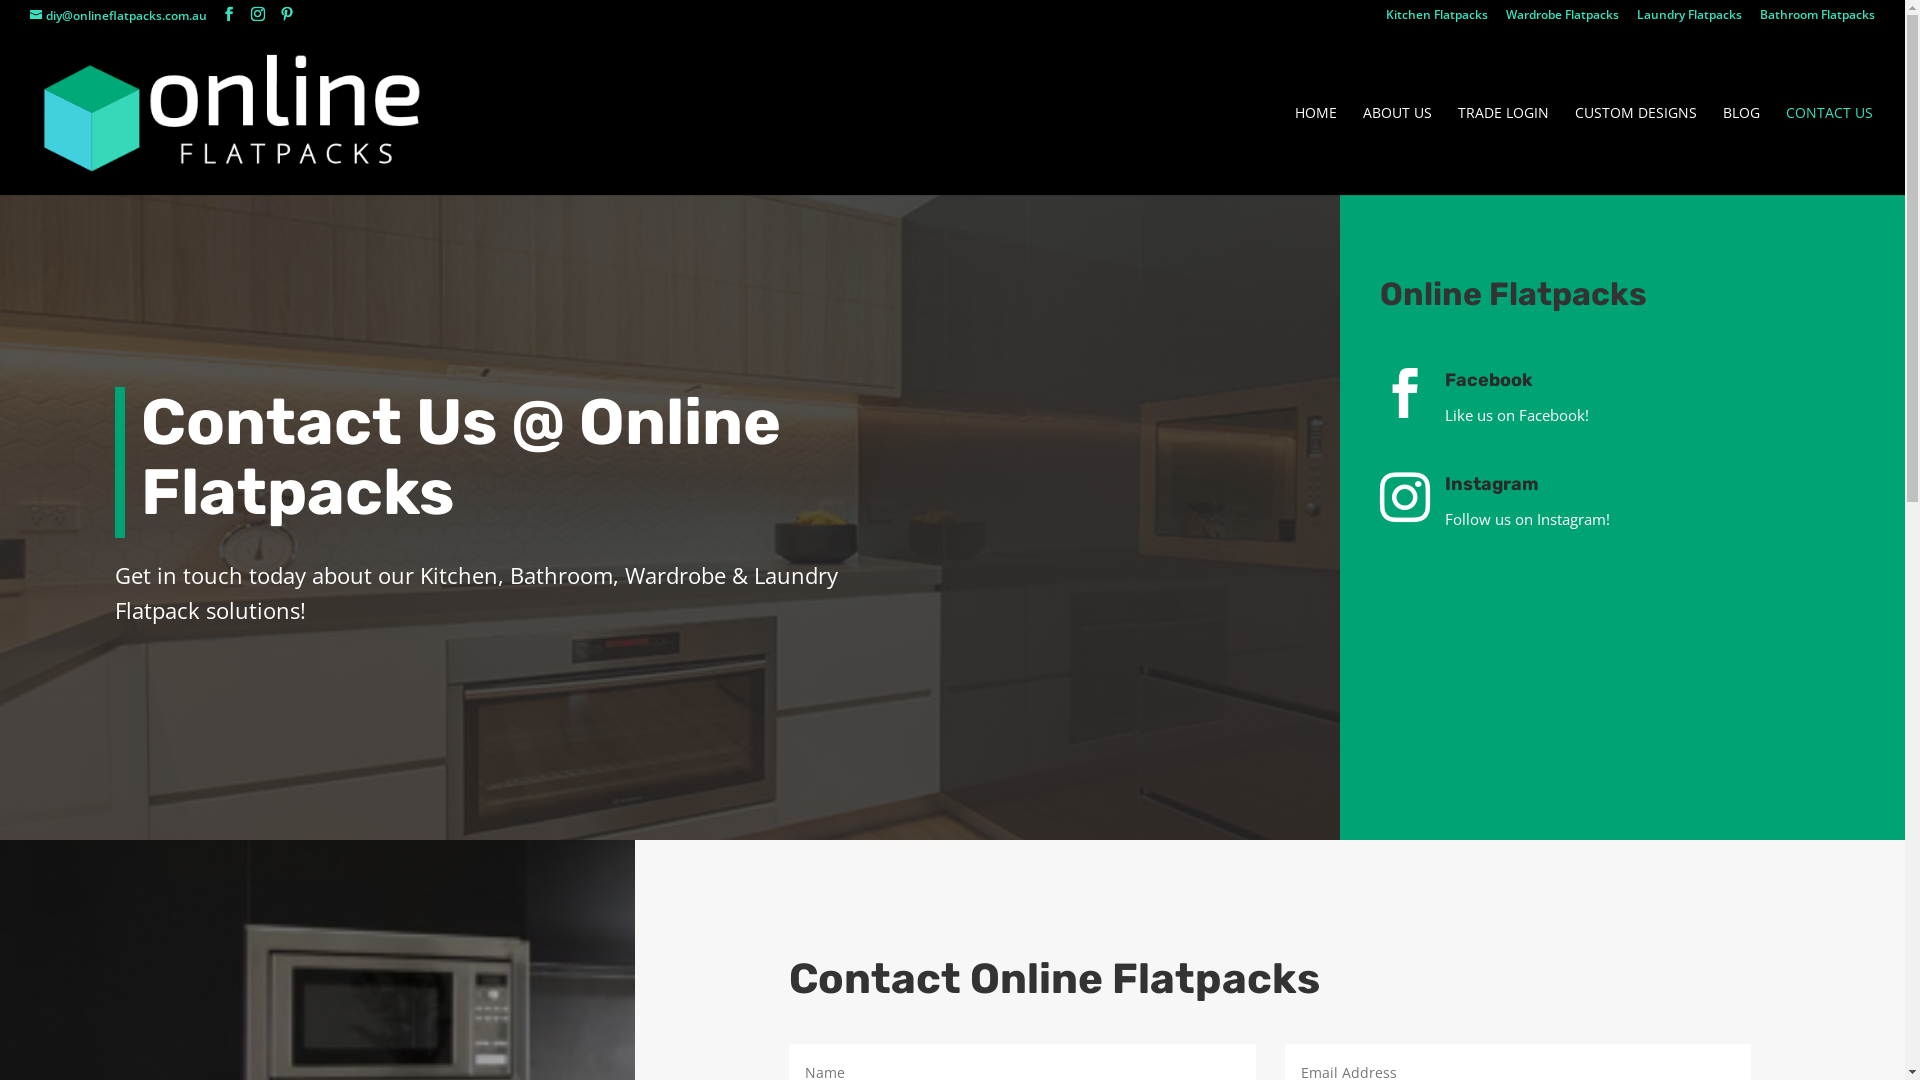 This screenshot has width=1920, height=1080. What do you see at coordinates (1562, 20) in the screenshot?
I see `Wardrobe Flatpacks` at bounding box center [1562, 20].